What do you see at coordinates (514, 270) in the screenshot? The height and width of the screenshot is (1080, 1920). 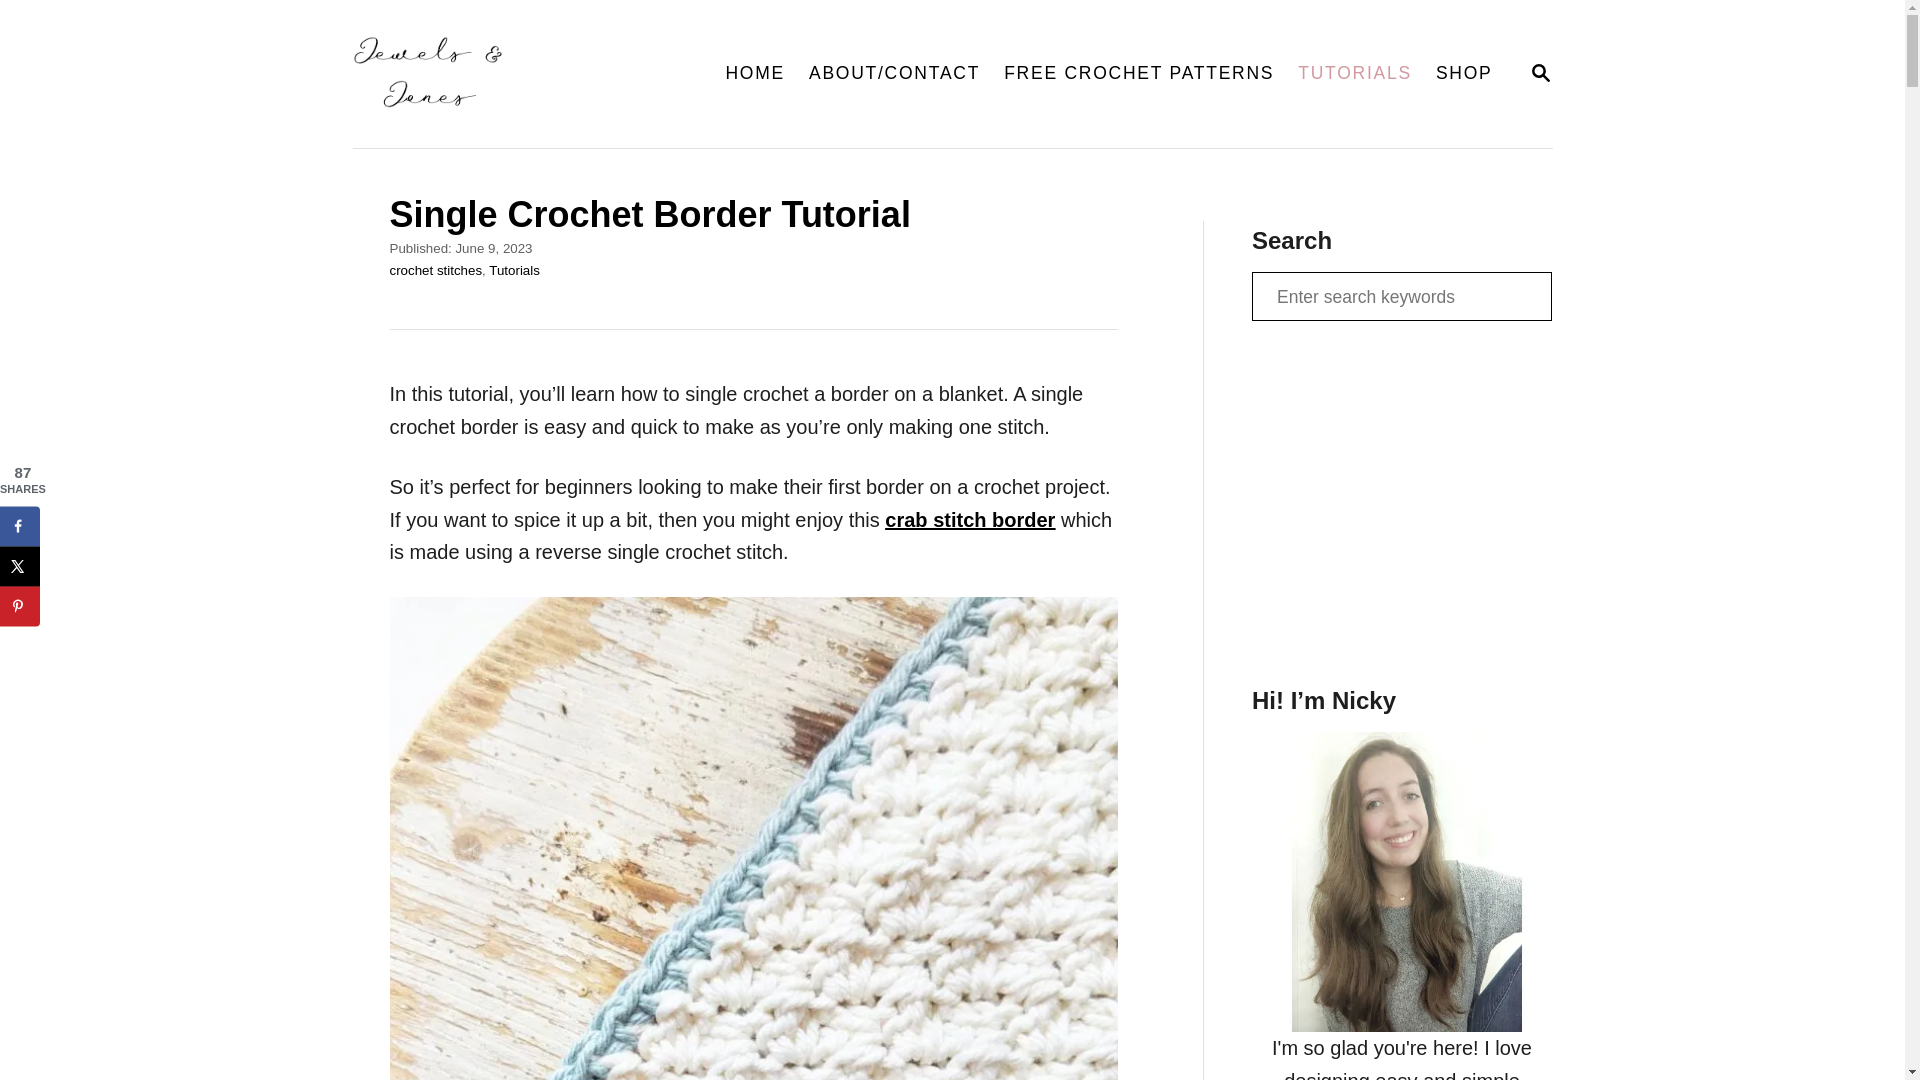 I see `crab stitch border` at bounding box center [514, 270].